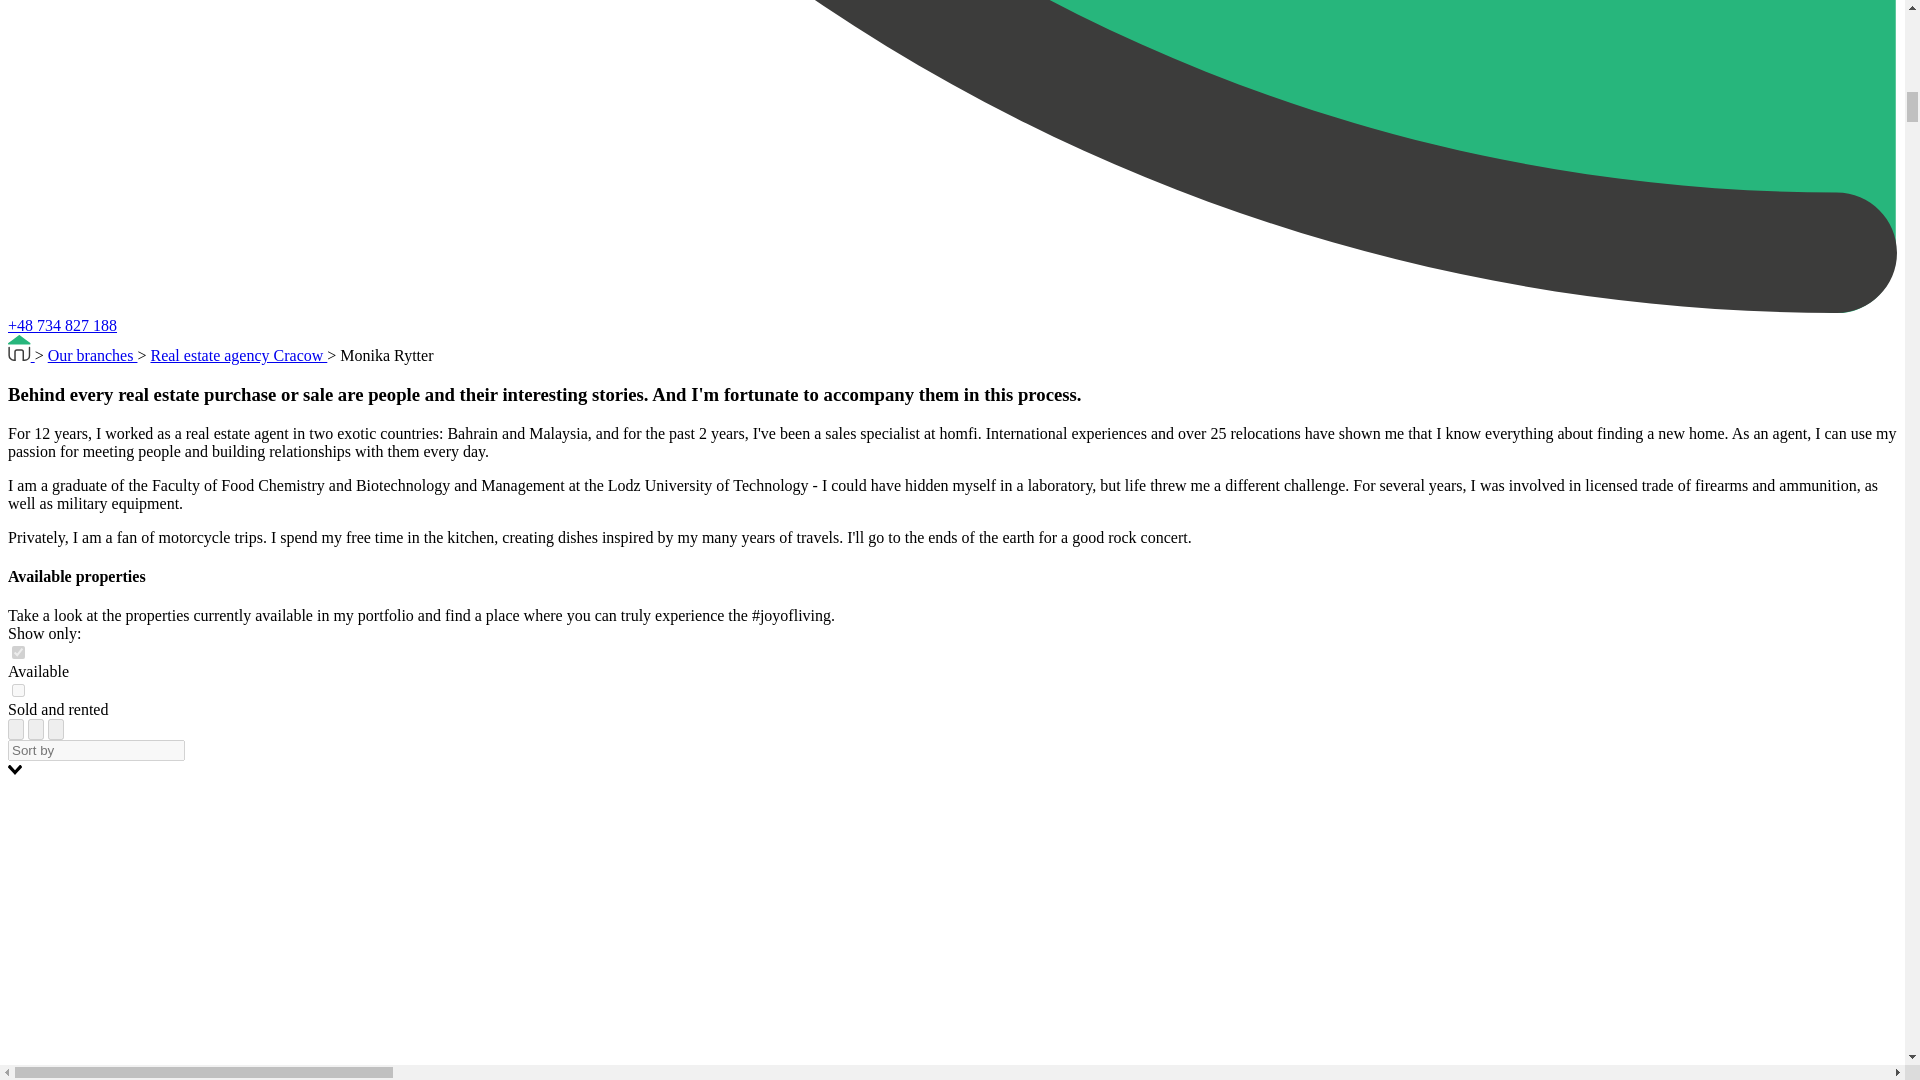 The width and height of the screenshot is (1920, 1080). What do you see at coordinates (18, 690) in the screenshot?
I see `true` at bounding box center [18, 690].